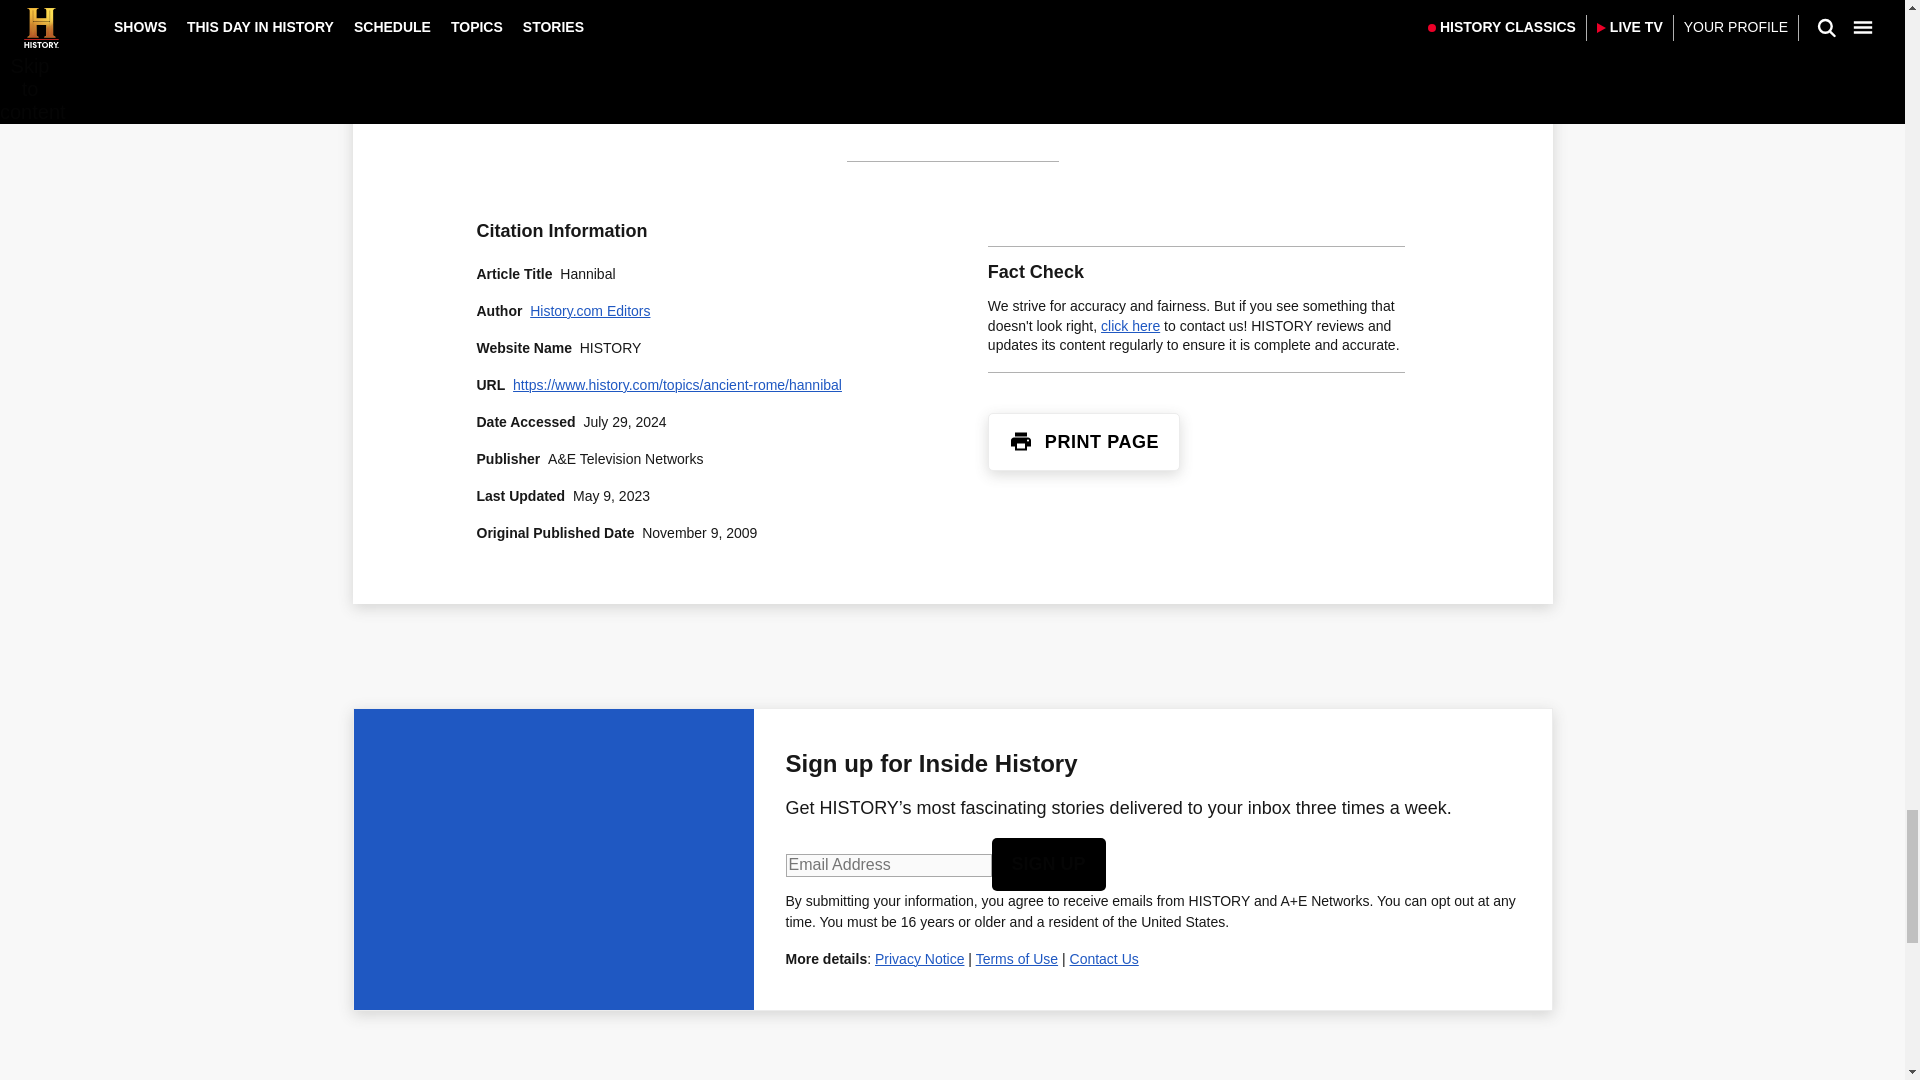  I want to click on Print, so click(1020, 441).